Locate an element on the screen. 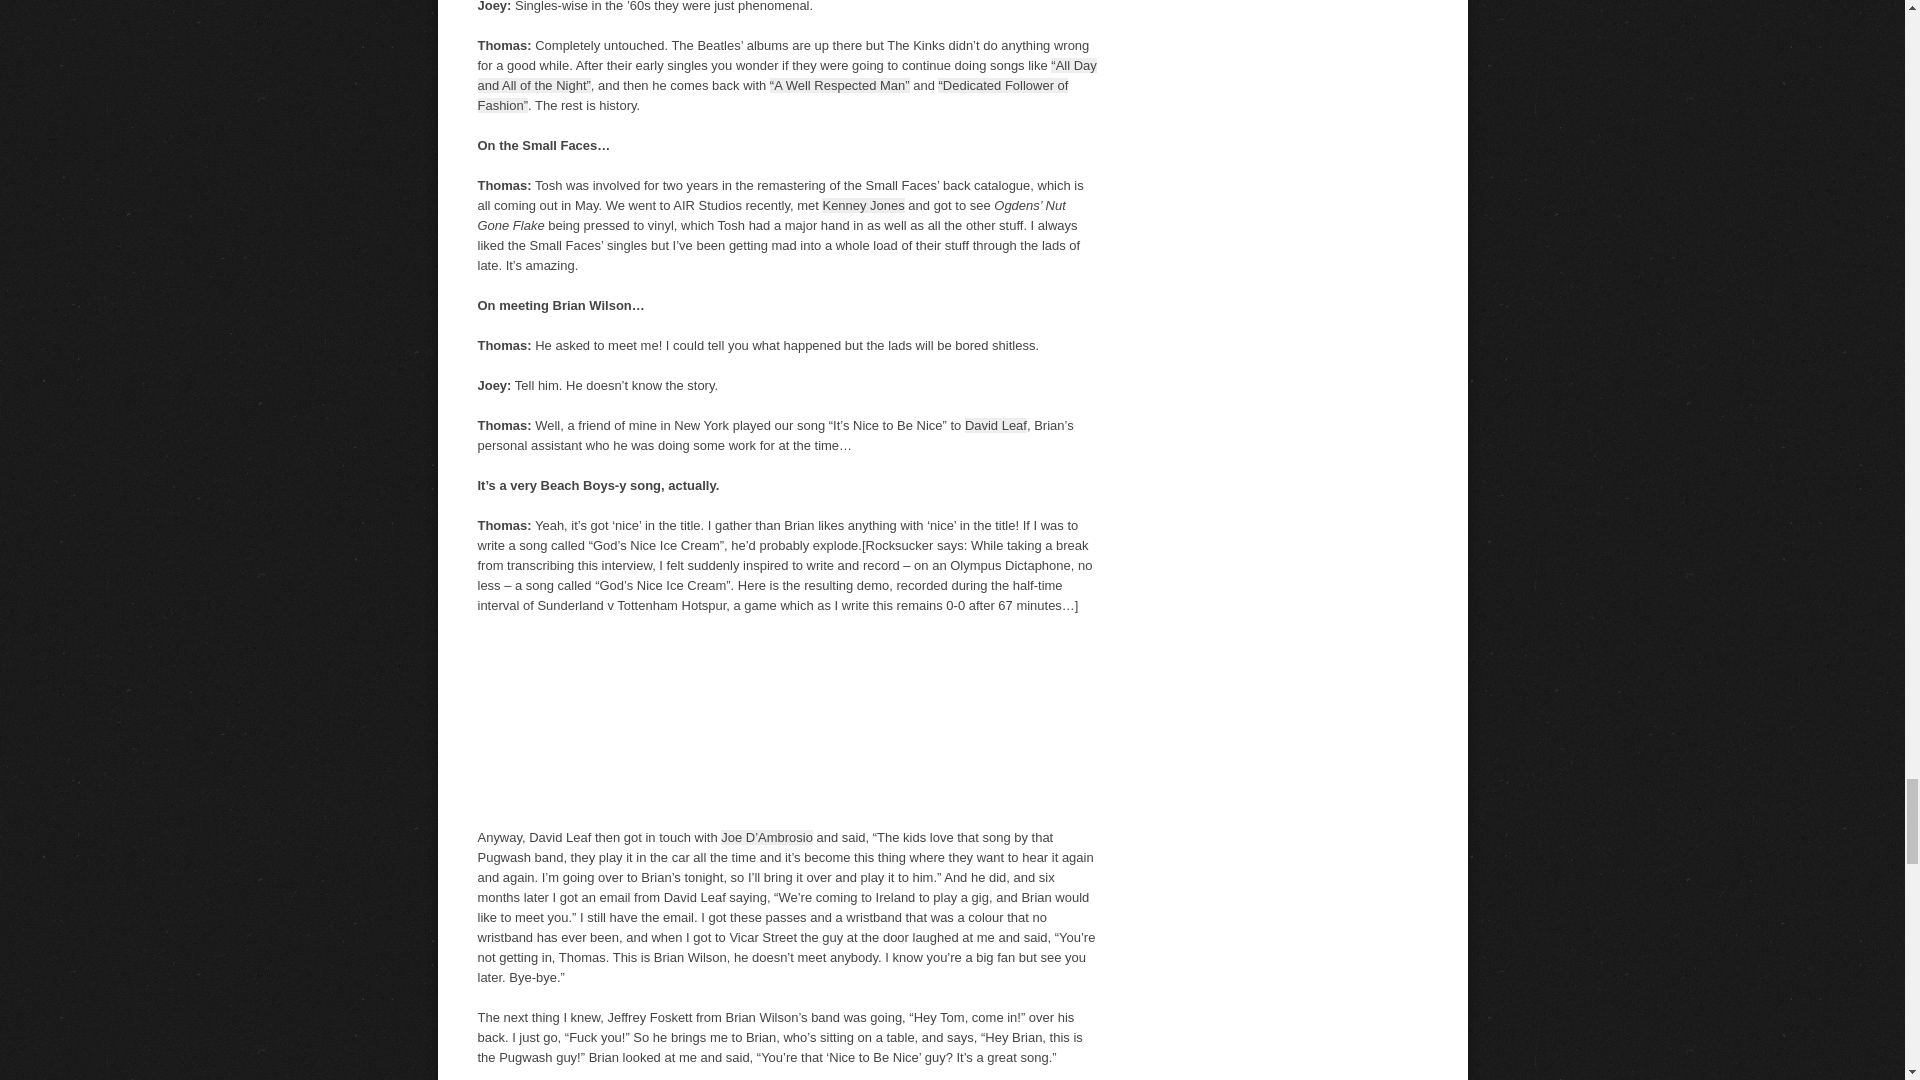 The height and width of the screenshot is (1080, 1920). David Leaf is located at coordinates (996, 425).